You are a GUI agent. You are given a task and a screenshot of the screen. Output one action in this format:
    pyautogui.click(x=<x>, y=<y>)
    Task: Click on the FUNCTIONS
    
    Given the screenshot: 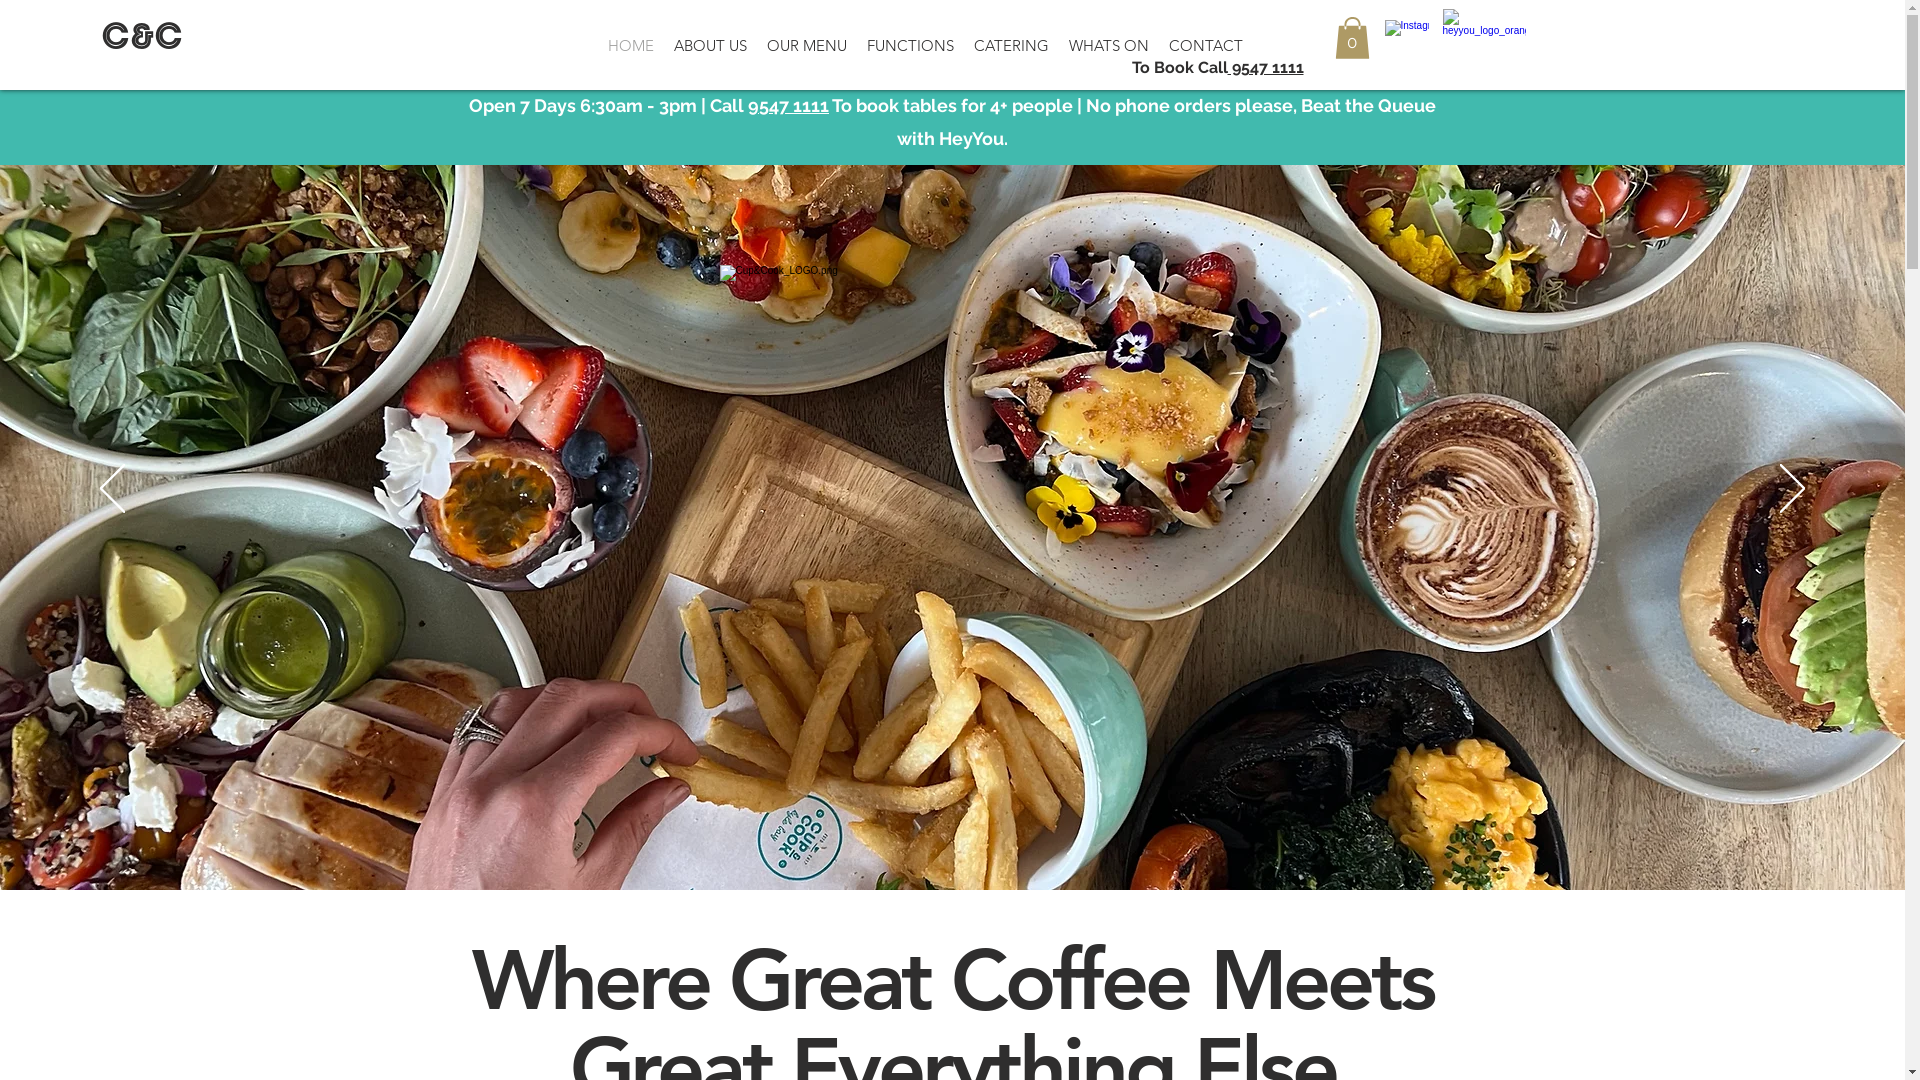 What is the action you would take?
    pyautogui.click(x=910, y=46)
    